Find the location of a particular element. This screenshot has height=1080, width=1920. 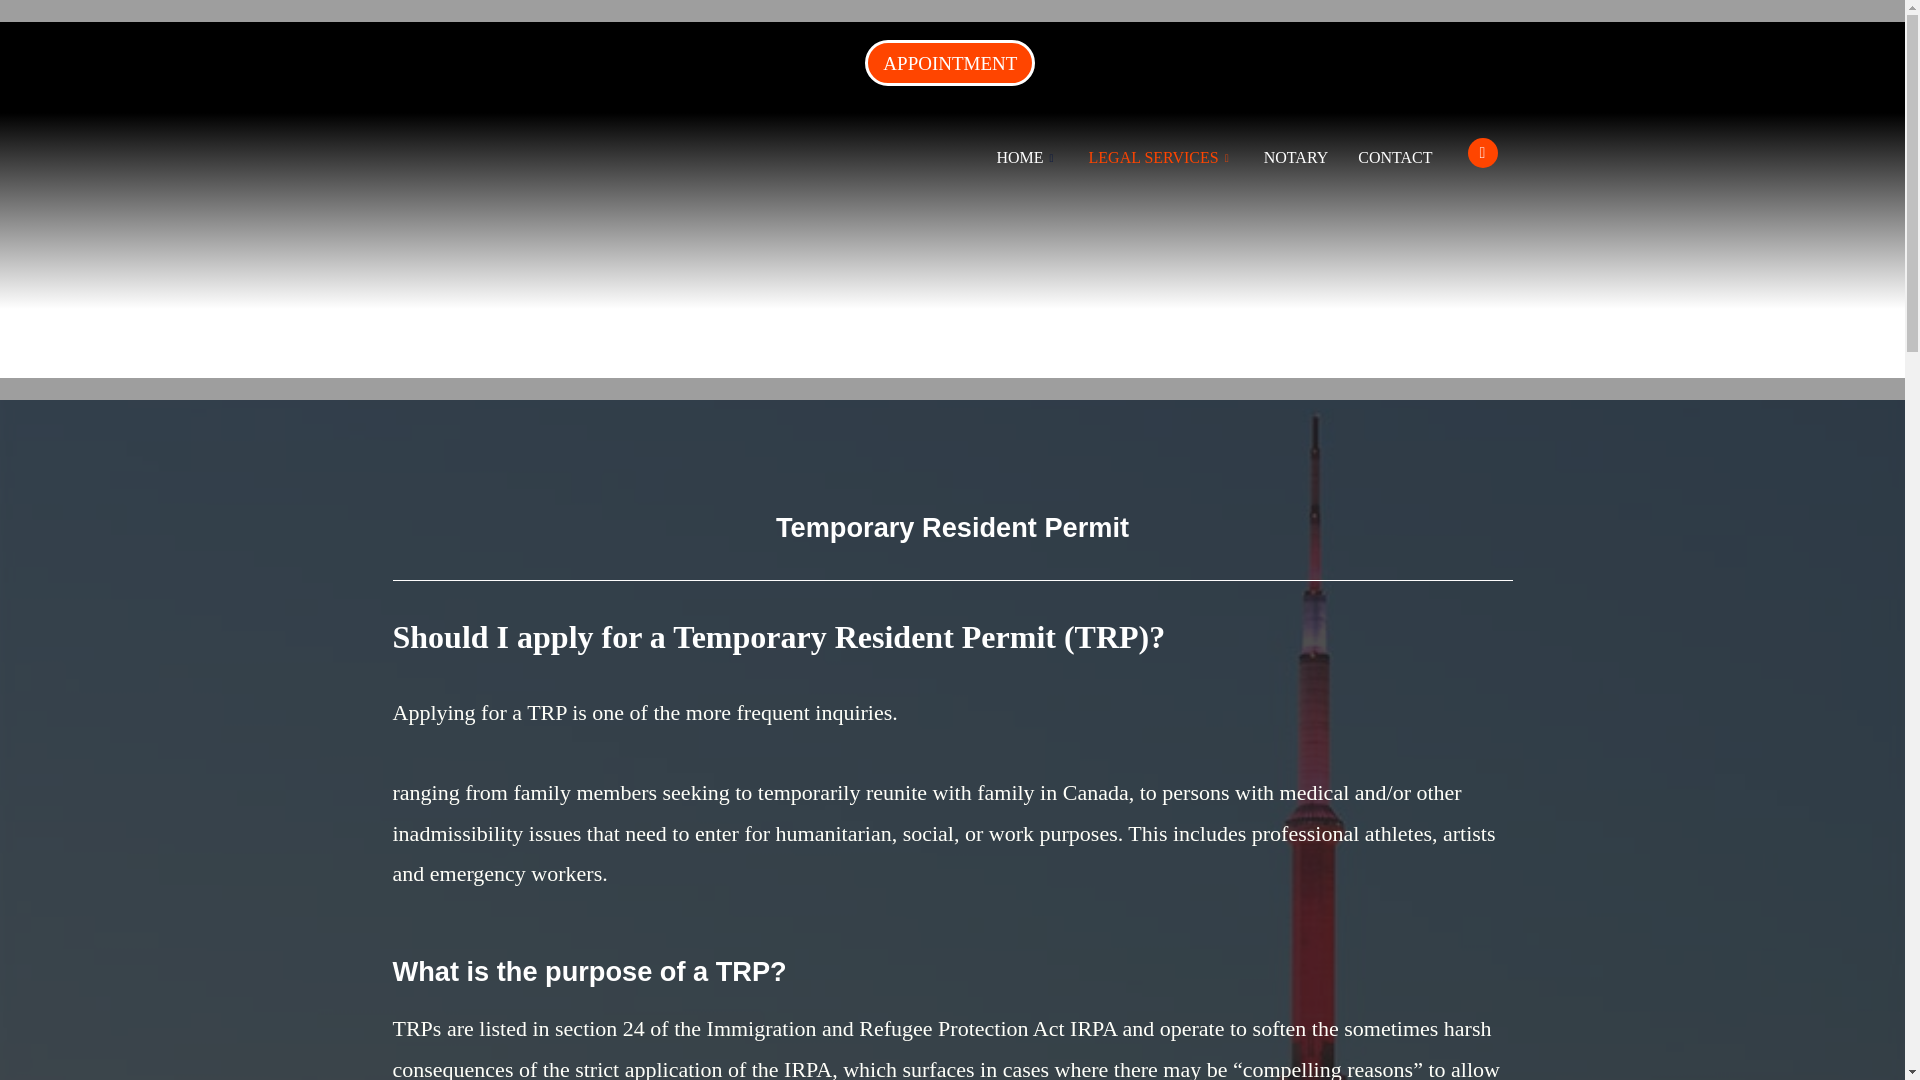

HOME is located at coordinates (1027, 158).